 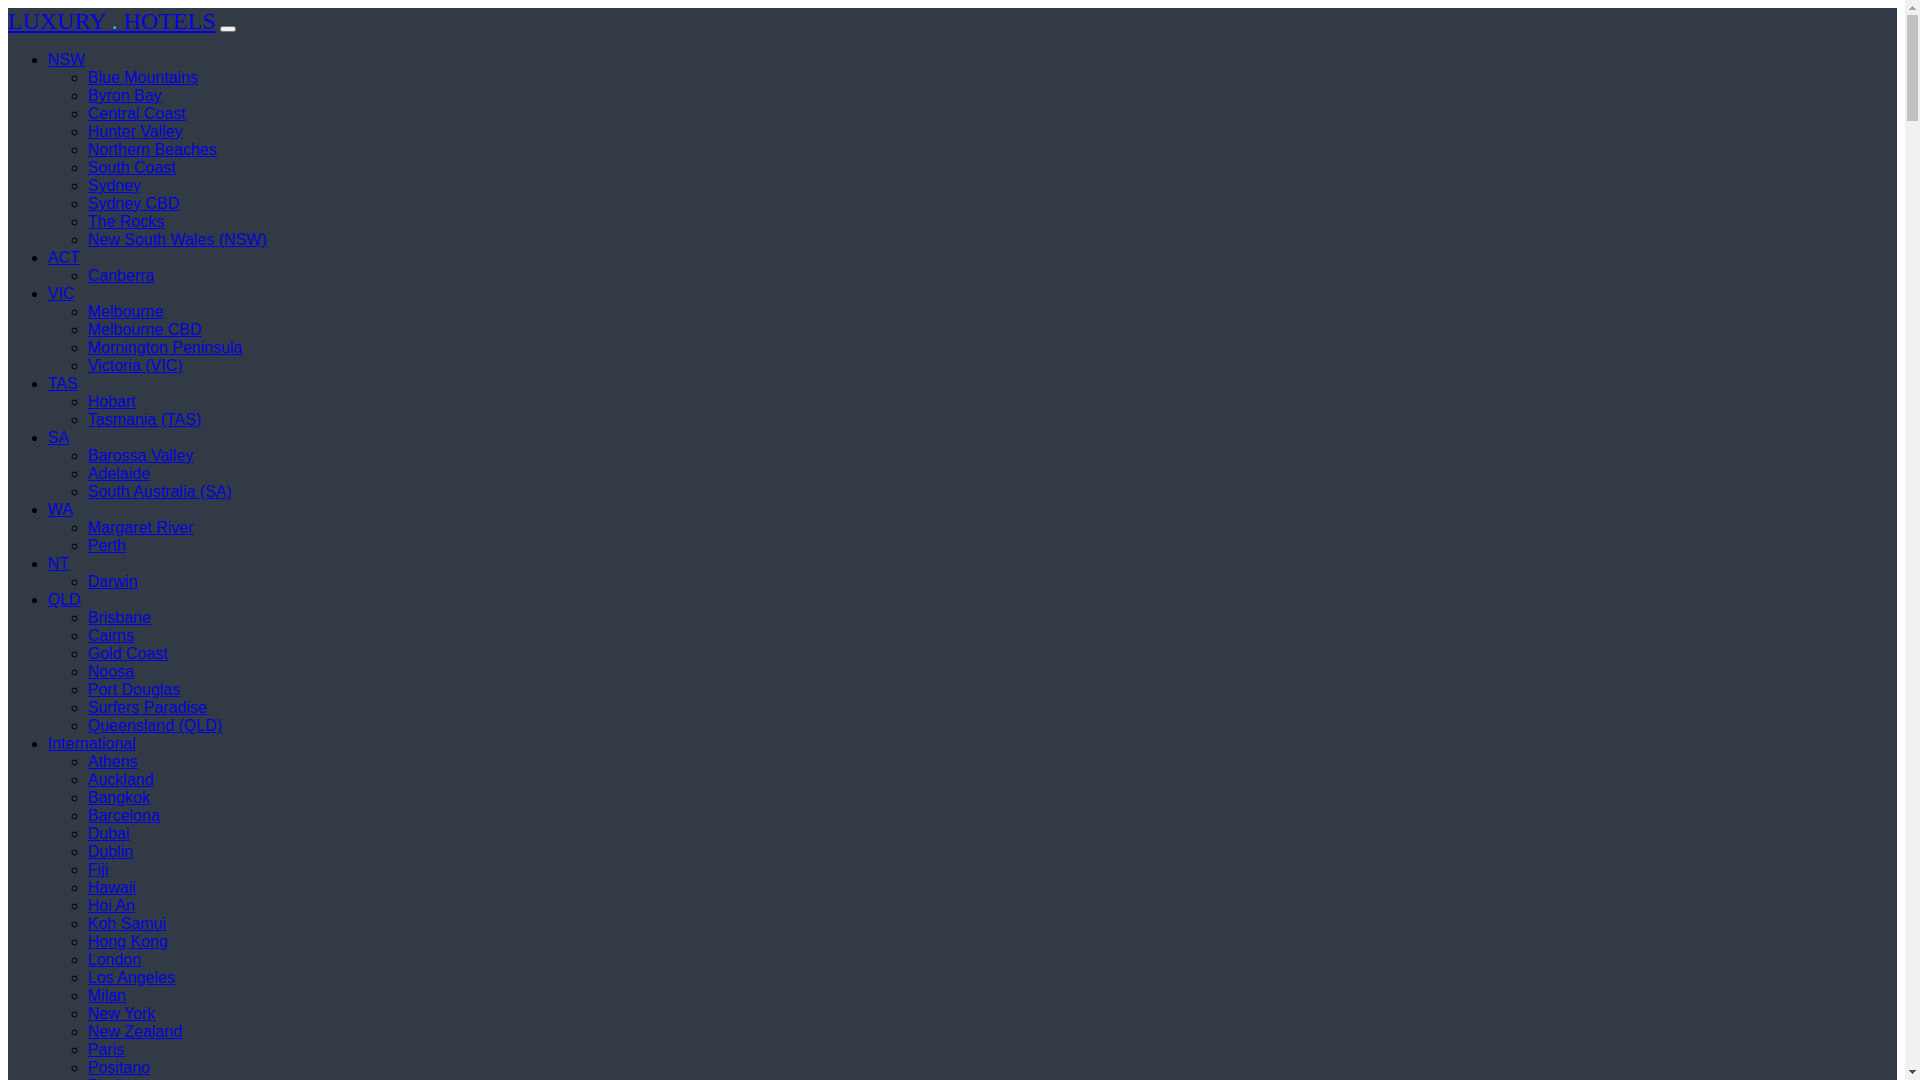 I want to click on QLD, so click(x=64, y=600).